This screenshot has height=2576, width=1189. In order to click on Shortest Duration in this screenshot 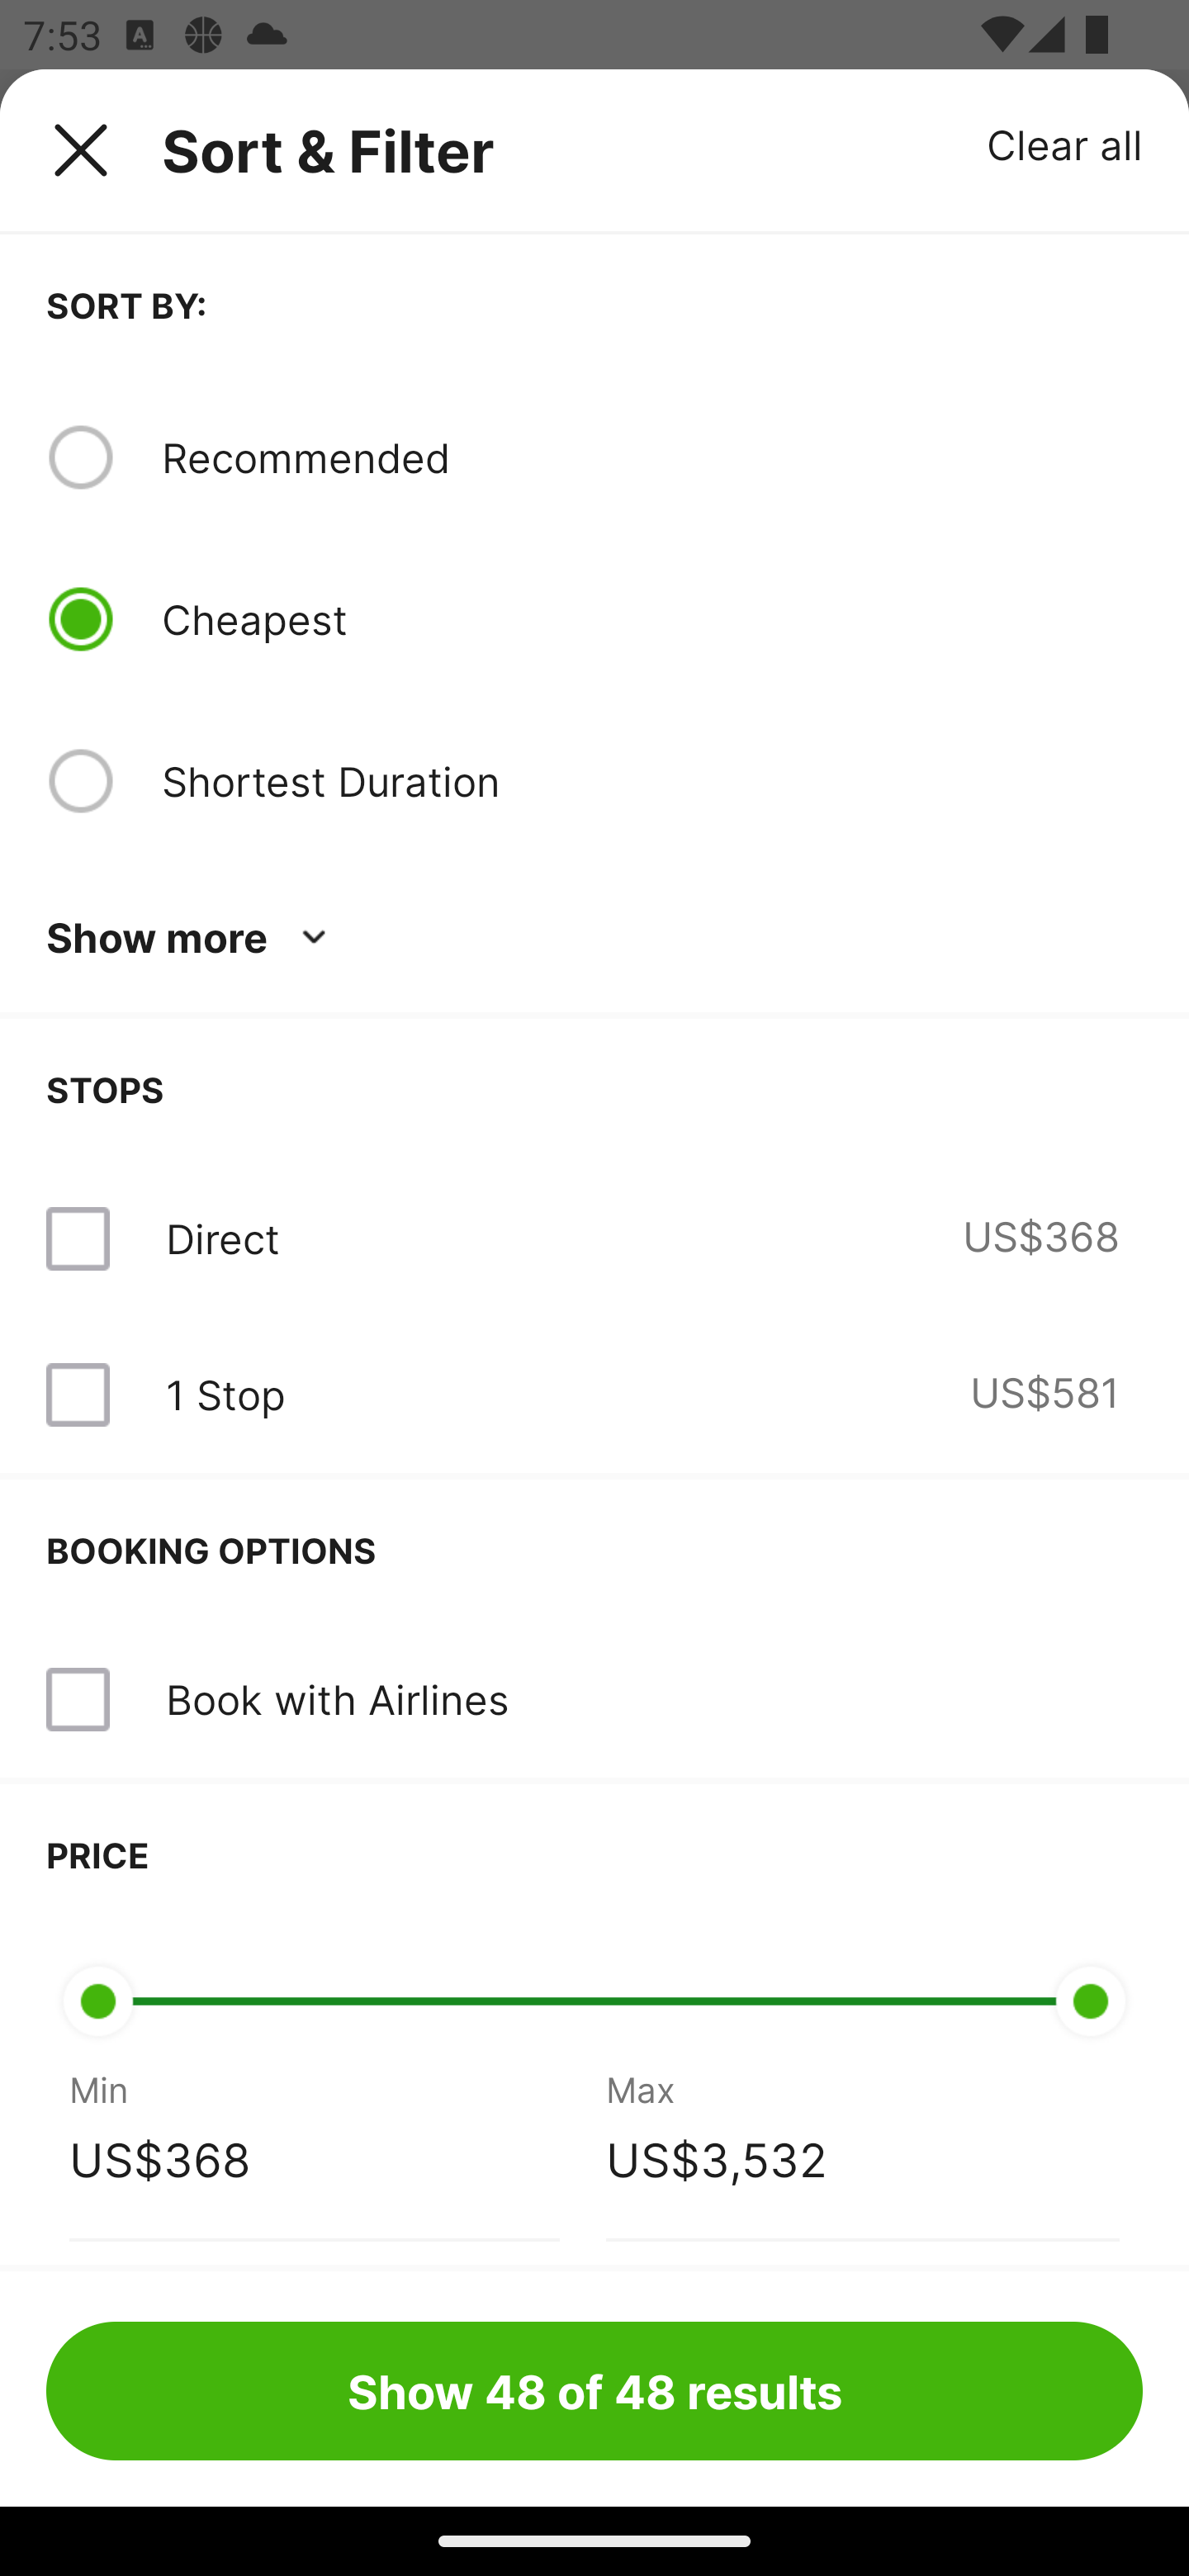, I will do `click(651, 780)`.